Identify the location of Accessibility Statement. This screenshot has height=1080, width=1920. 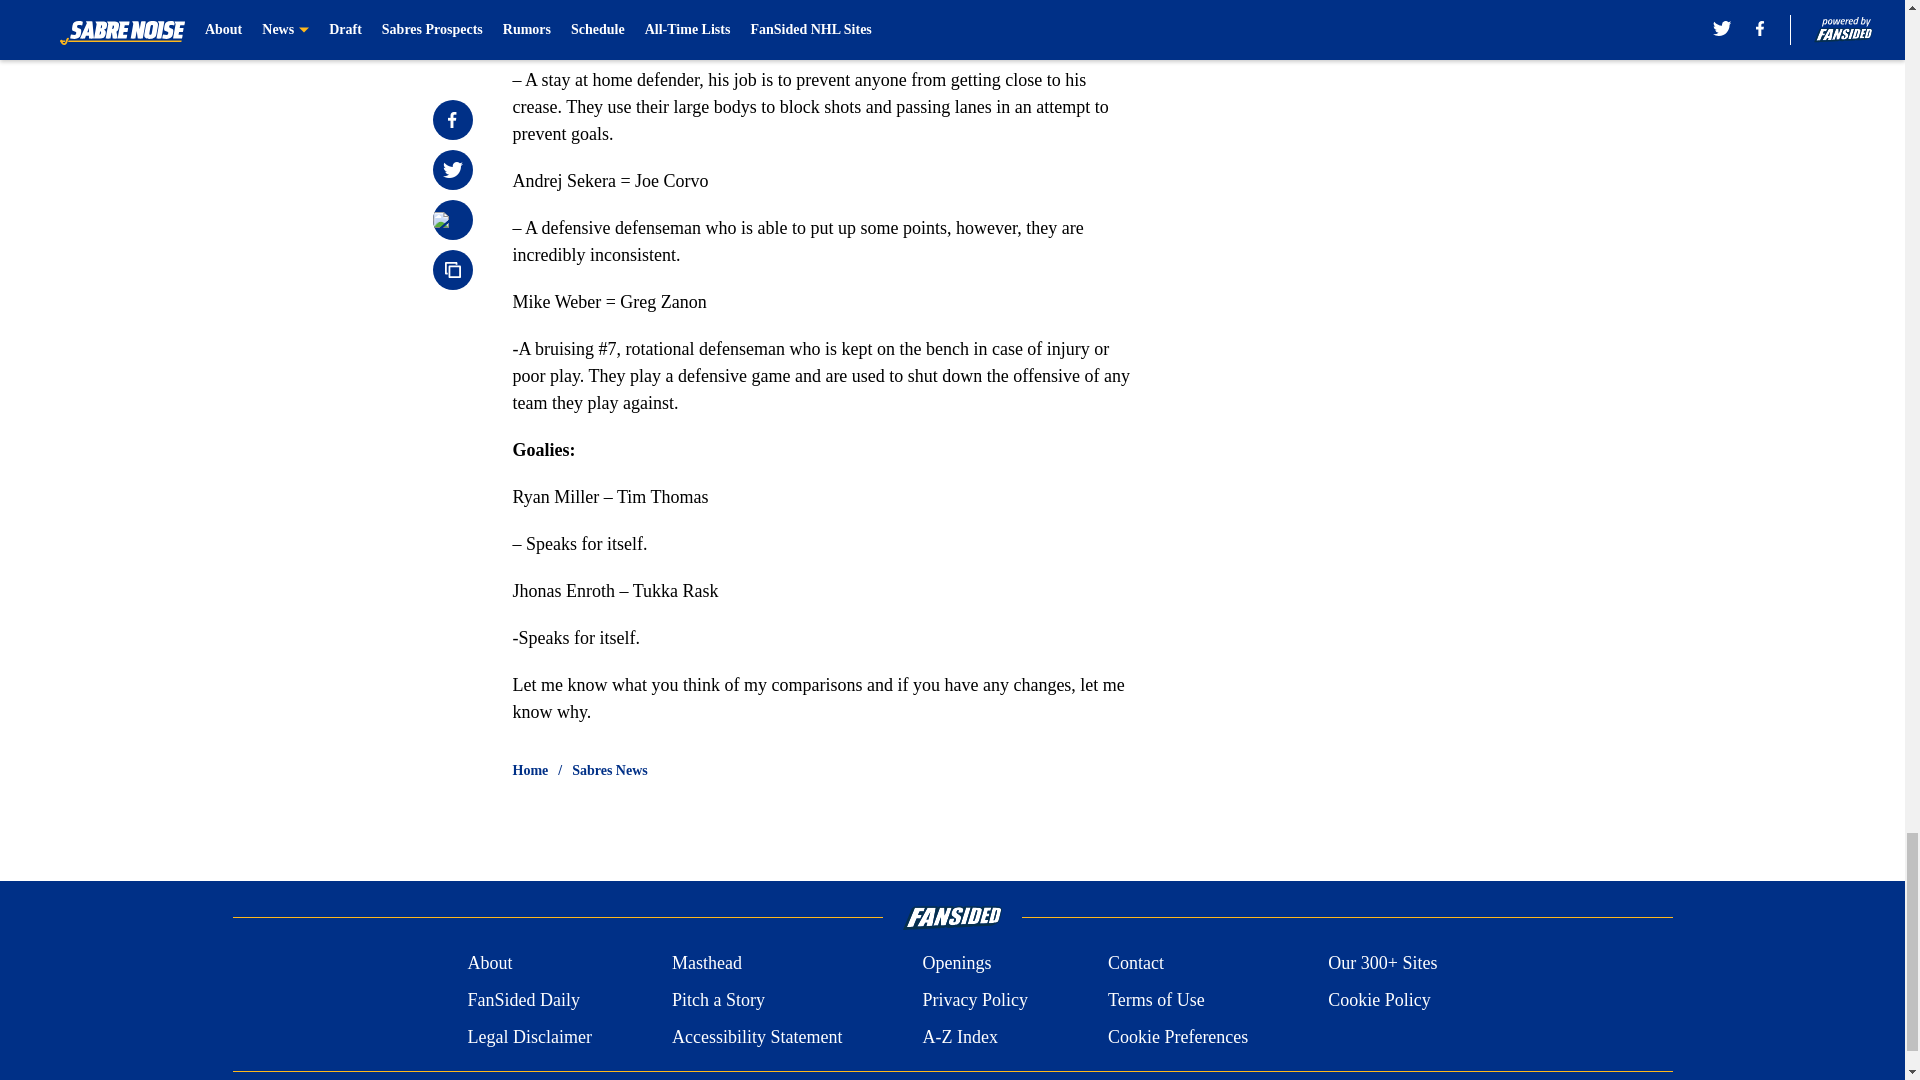
(757, 1036).